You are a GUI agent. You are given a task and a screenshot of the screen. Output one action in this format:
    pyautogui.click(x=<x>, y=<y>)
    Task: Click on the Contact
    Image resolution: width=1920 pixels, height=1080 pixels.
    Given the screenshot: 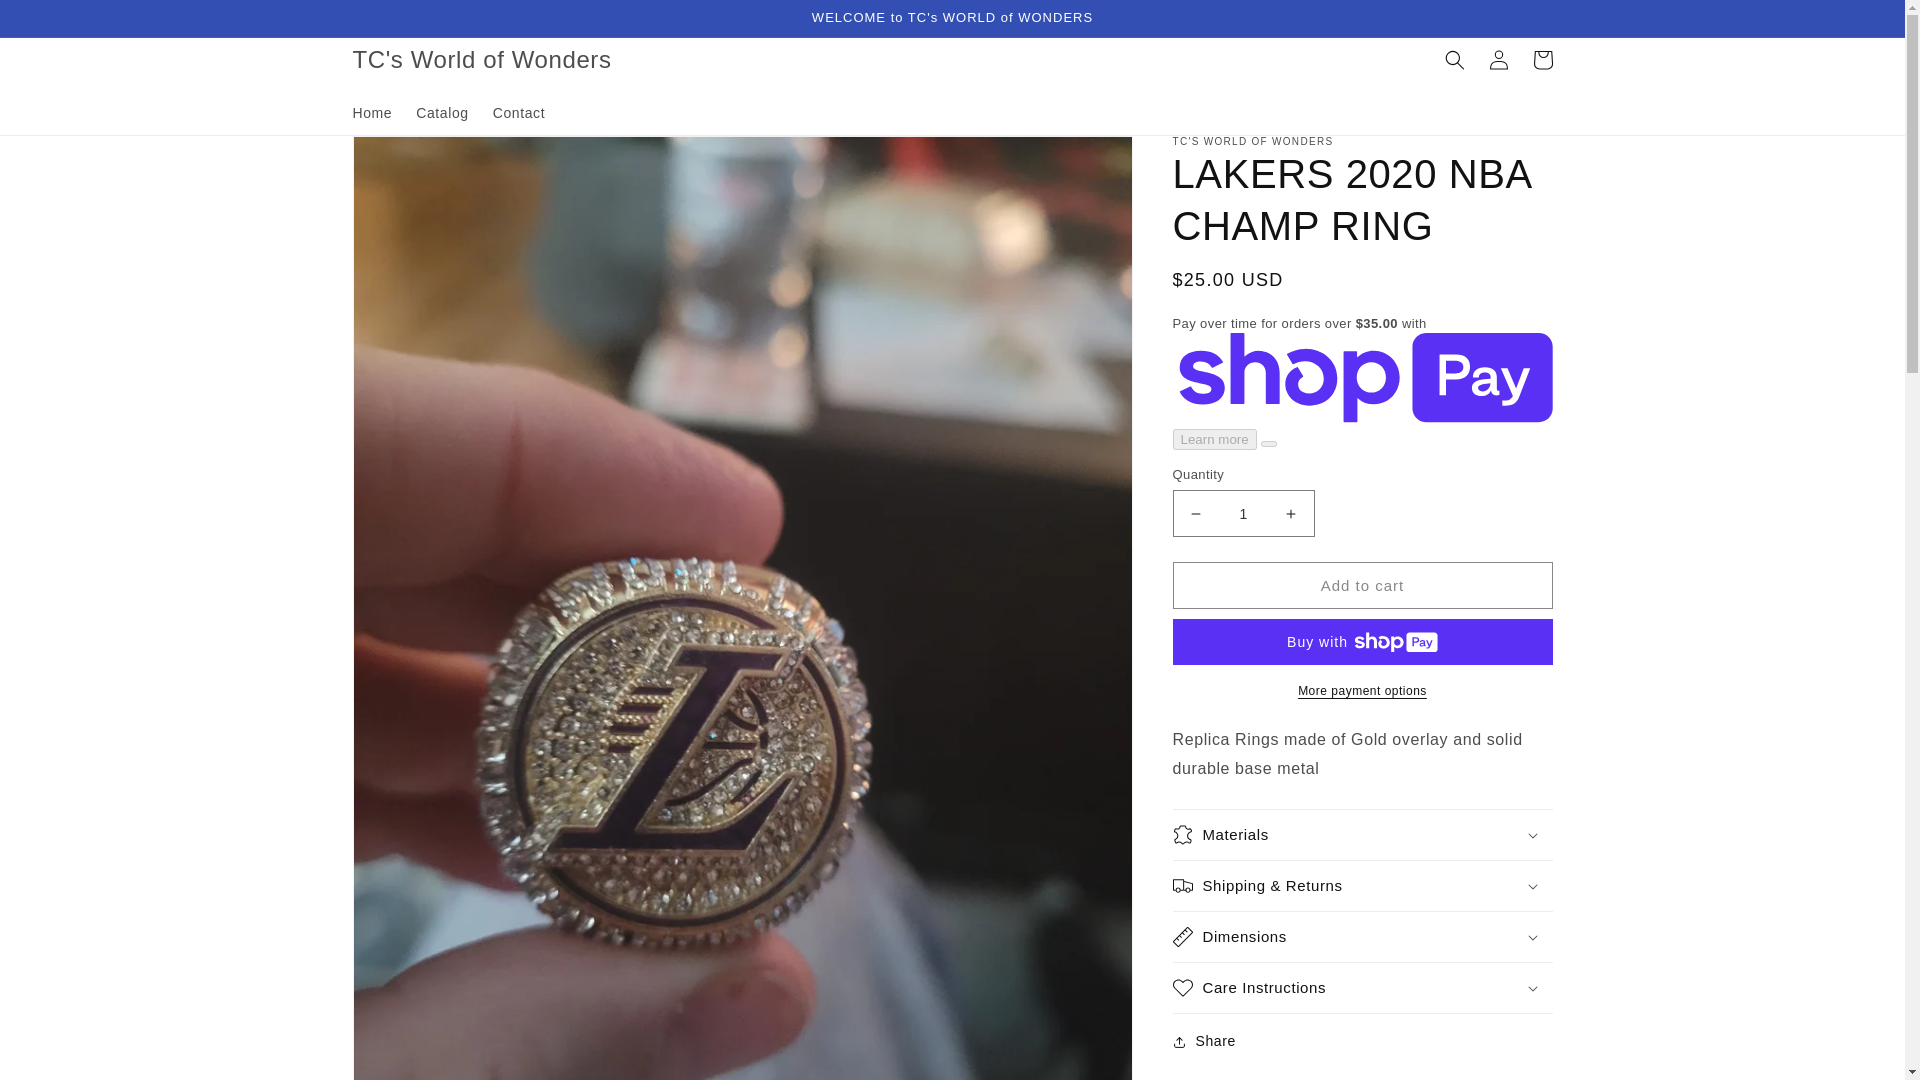 What is the action you would take?
    pyautogui.click(x=518, y=112)
    